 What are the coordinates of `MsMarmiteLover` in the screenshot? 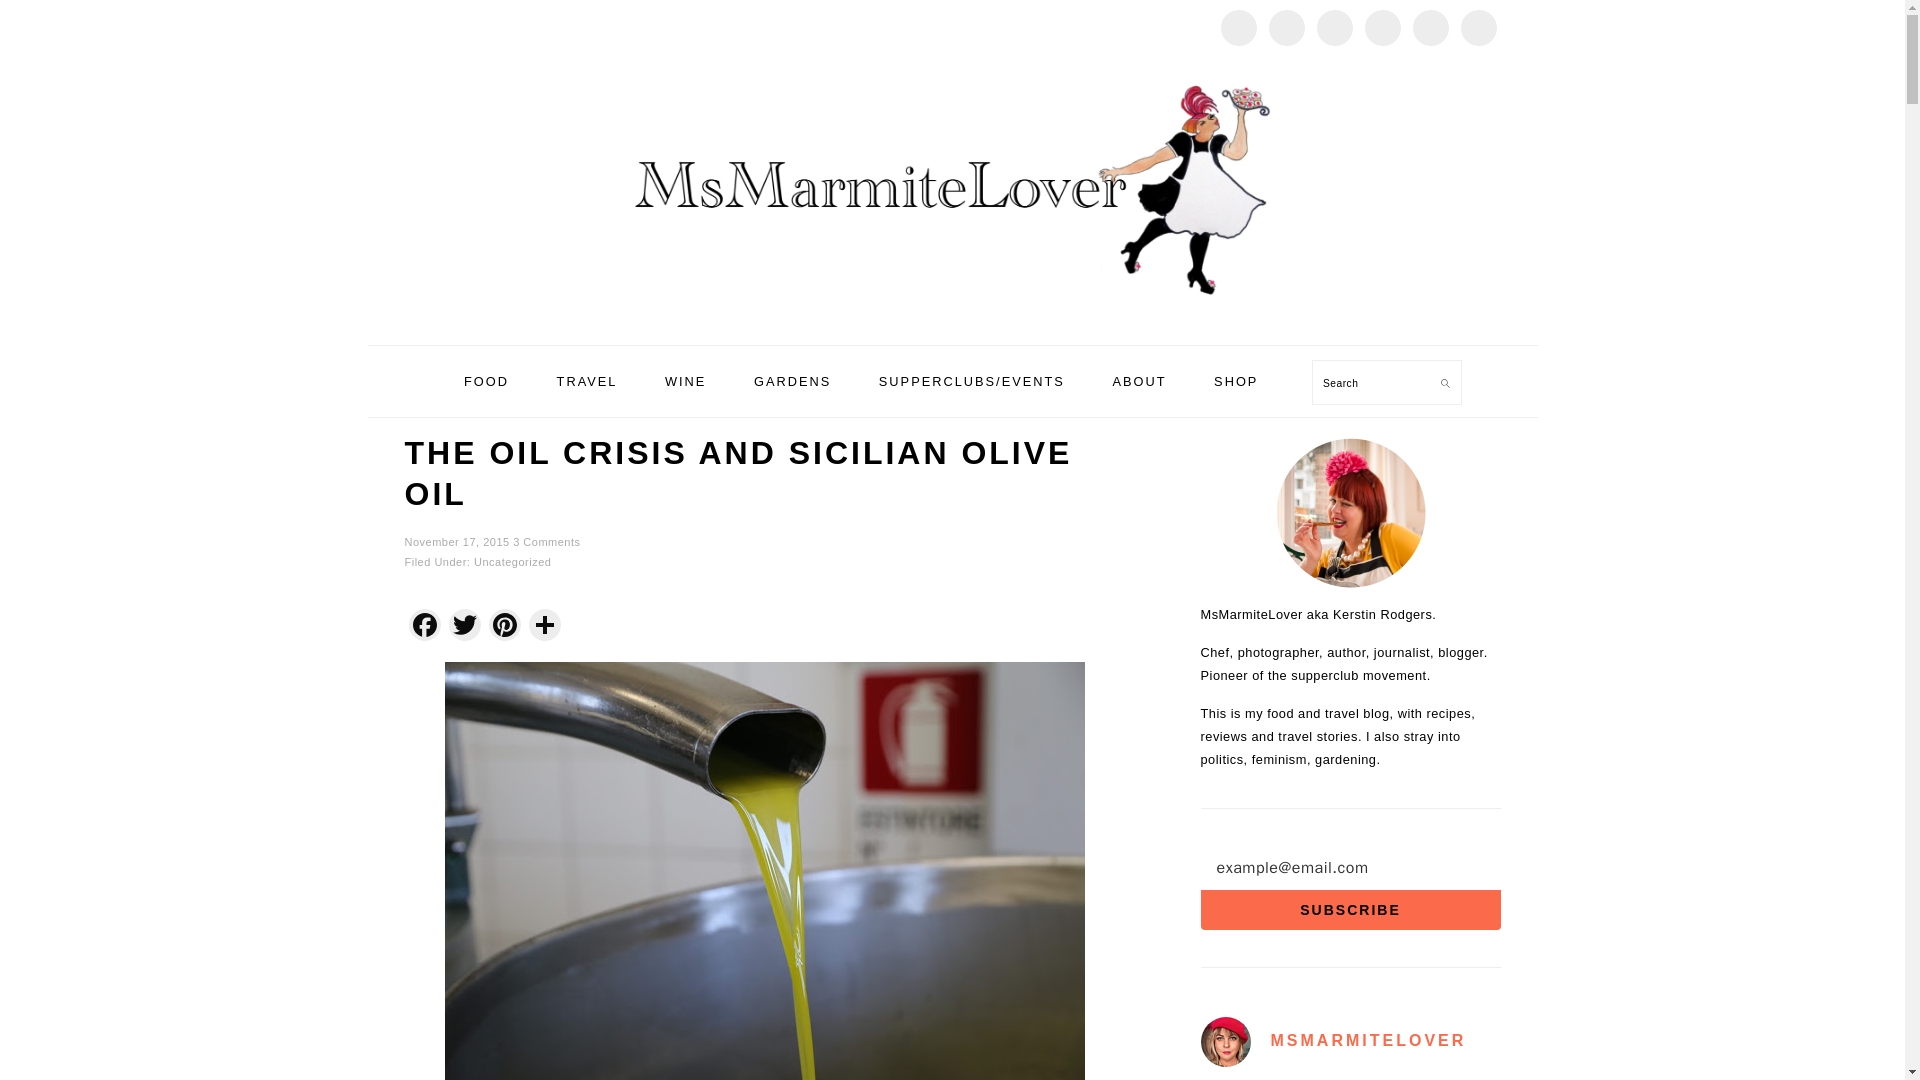 It's located at (952, 322).